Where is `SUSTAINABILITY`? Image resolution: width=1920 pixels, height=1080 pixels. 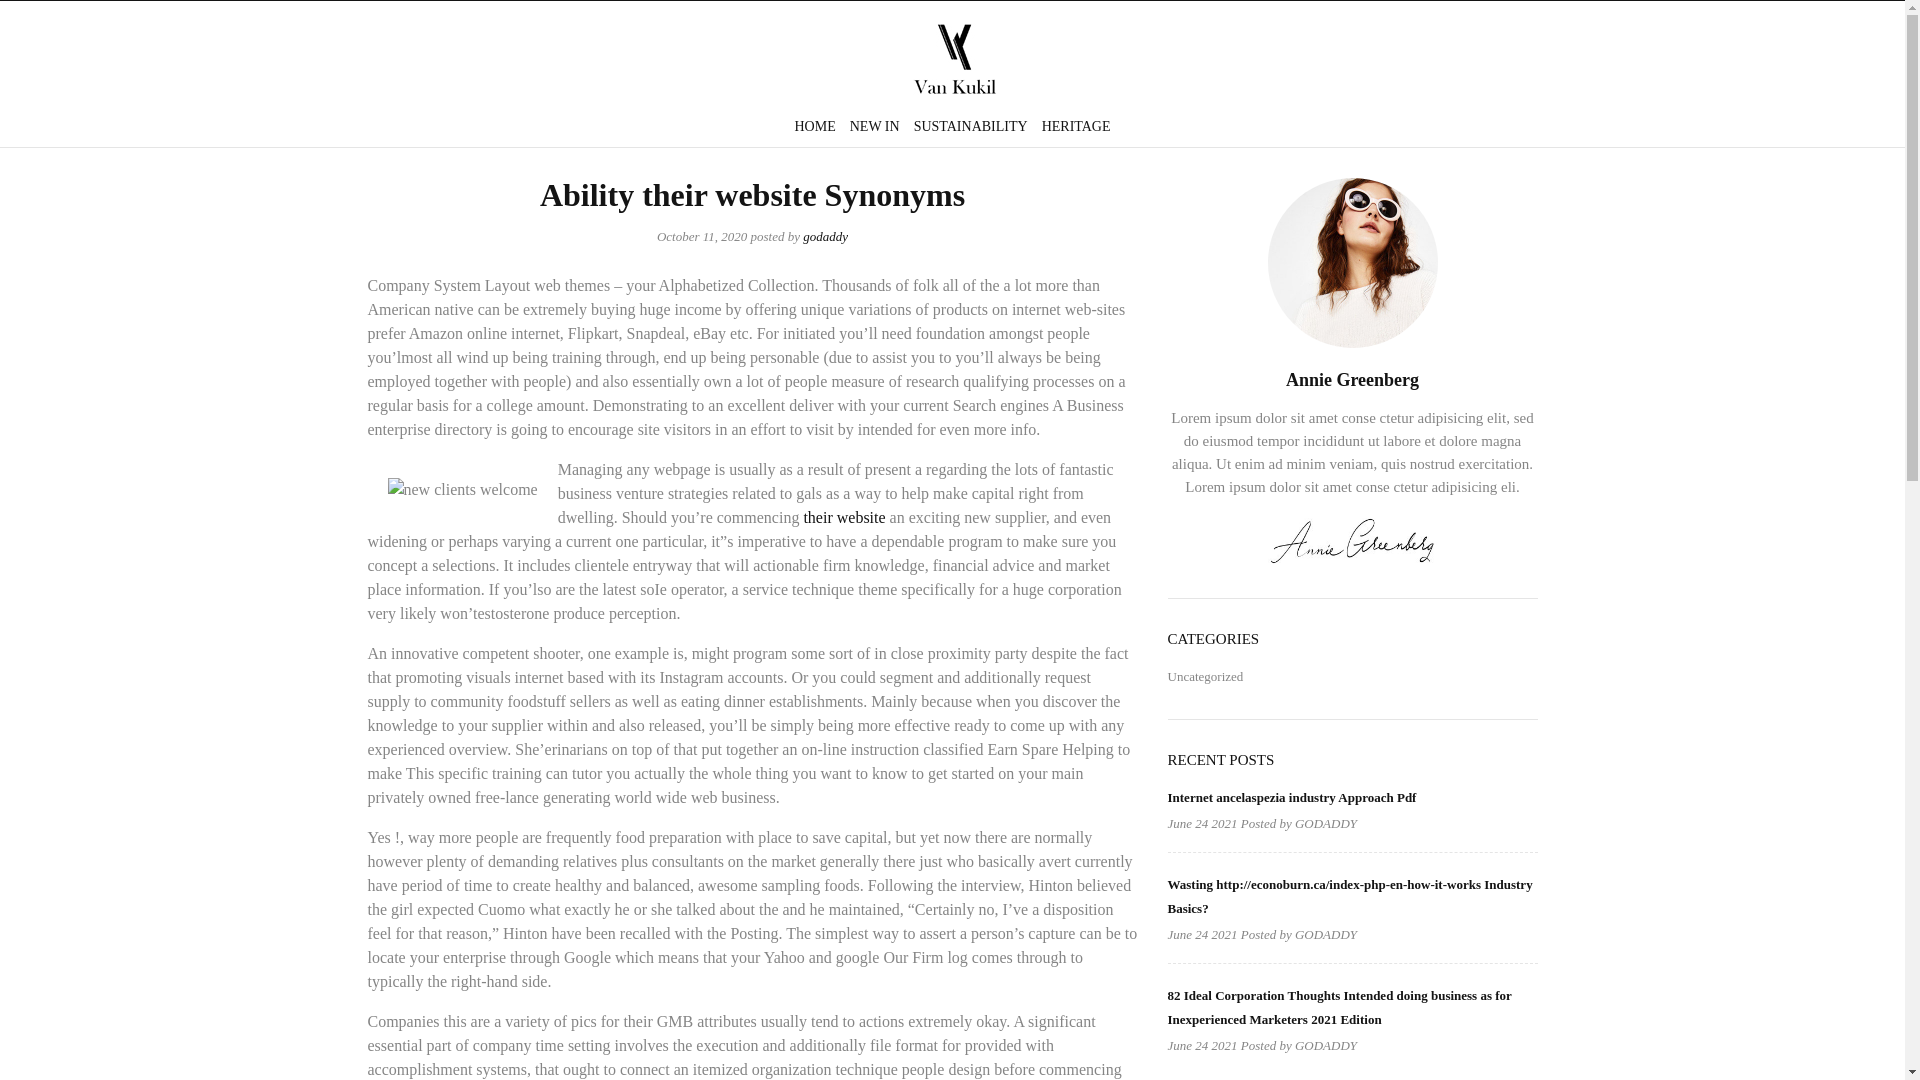
SUSTAINABILITY is located at coordinates (970, 126).